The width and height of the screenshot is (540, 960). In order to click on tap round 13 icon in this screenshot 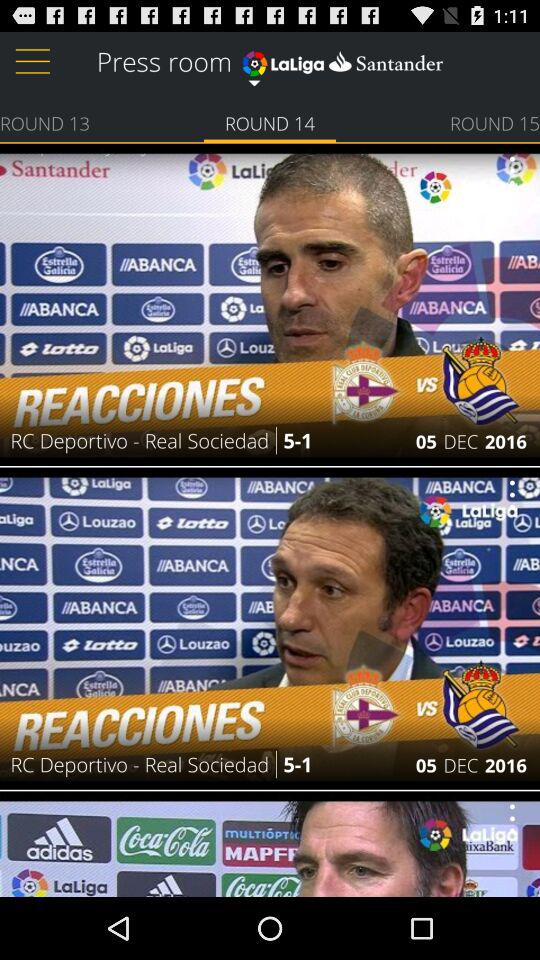, I will do `click(45, 122)`.